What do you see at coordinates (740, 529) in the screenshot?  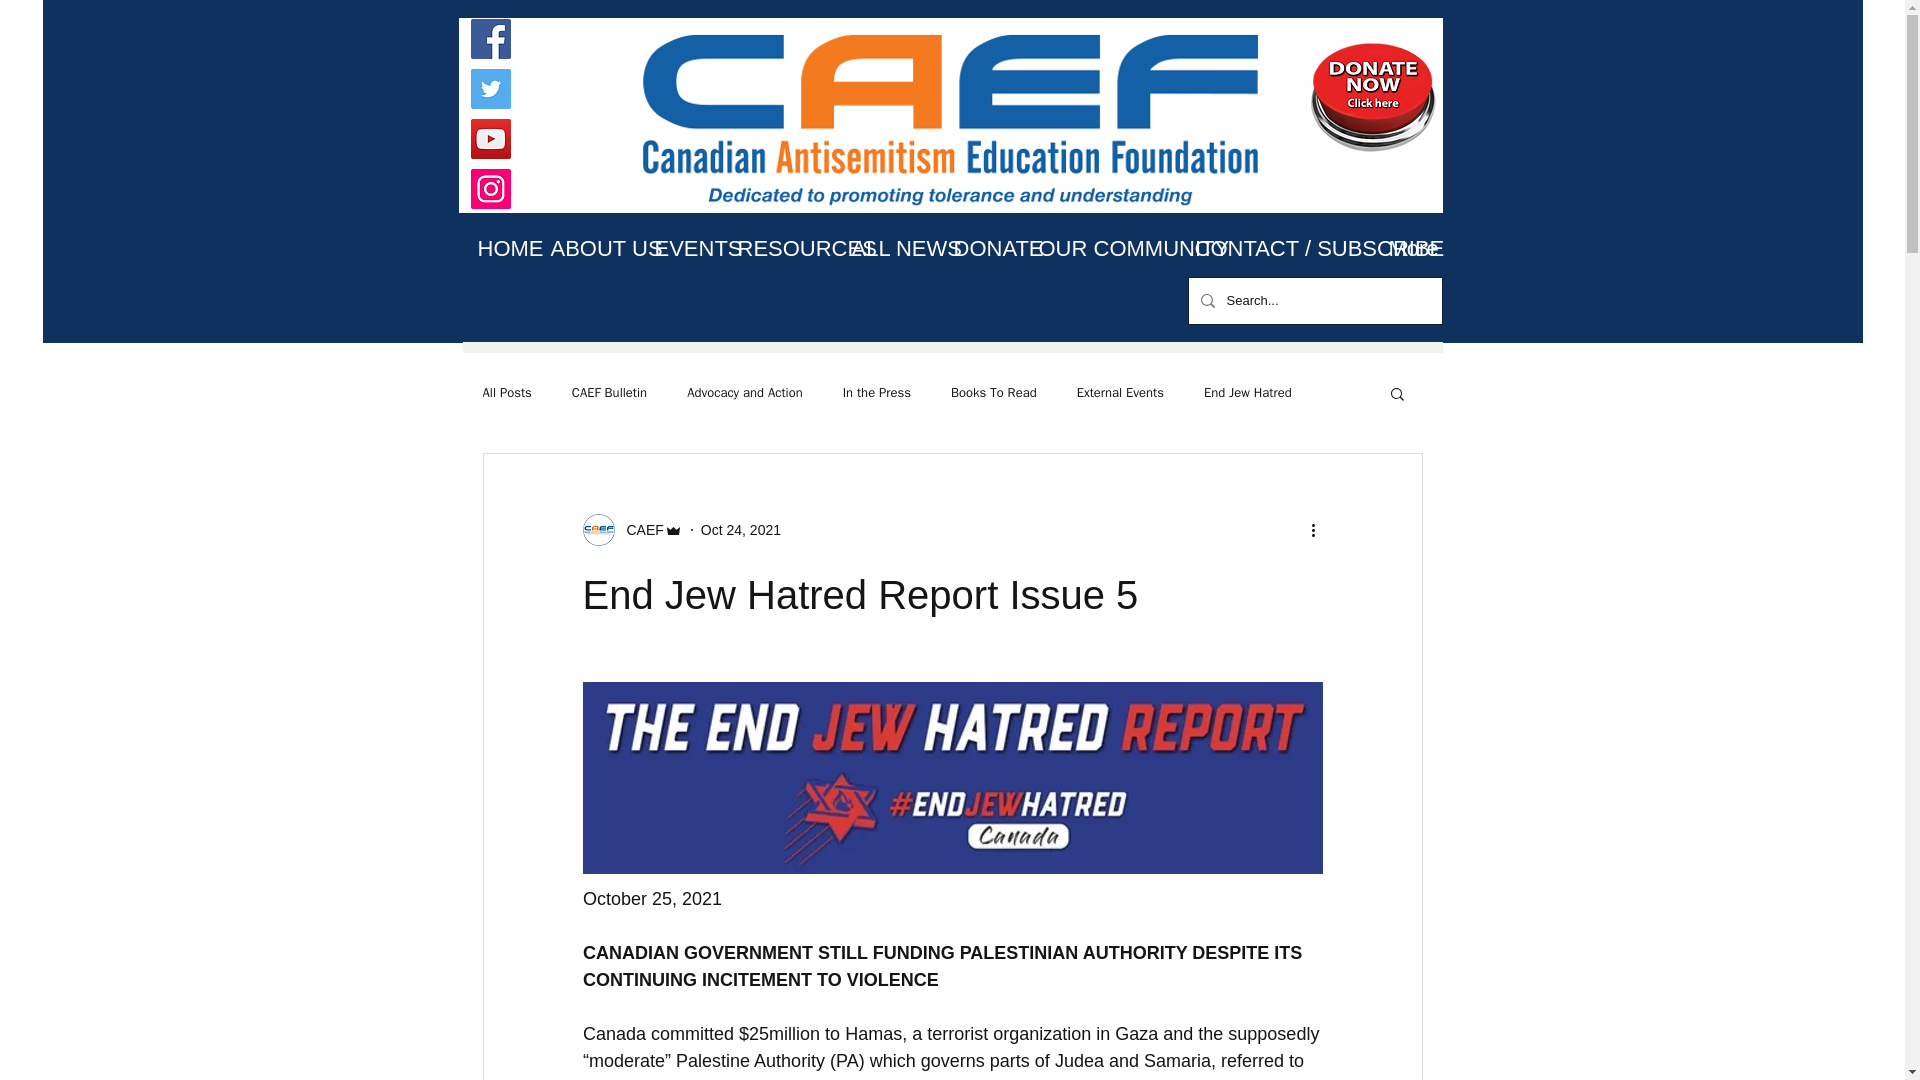 I see `Oct 24, 2021` at bounding box center [740, 529].